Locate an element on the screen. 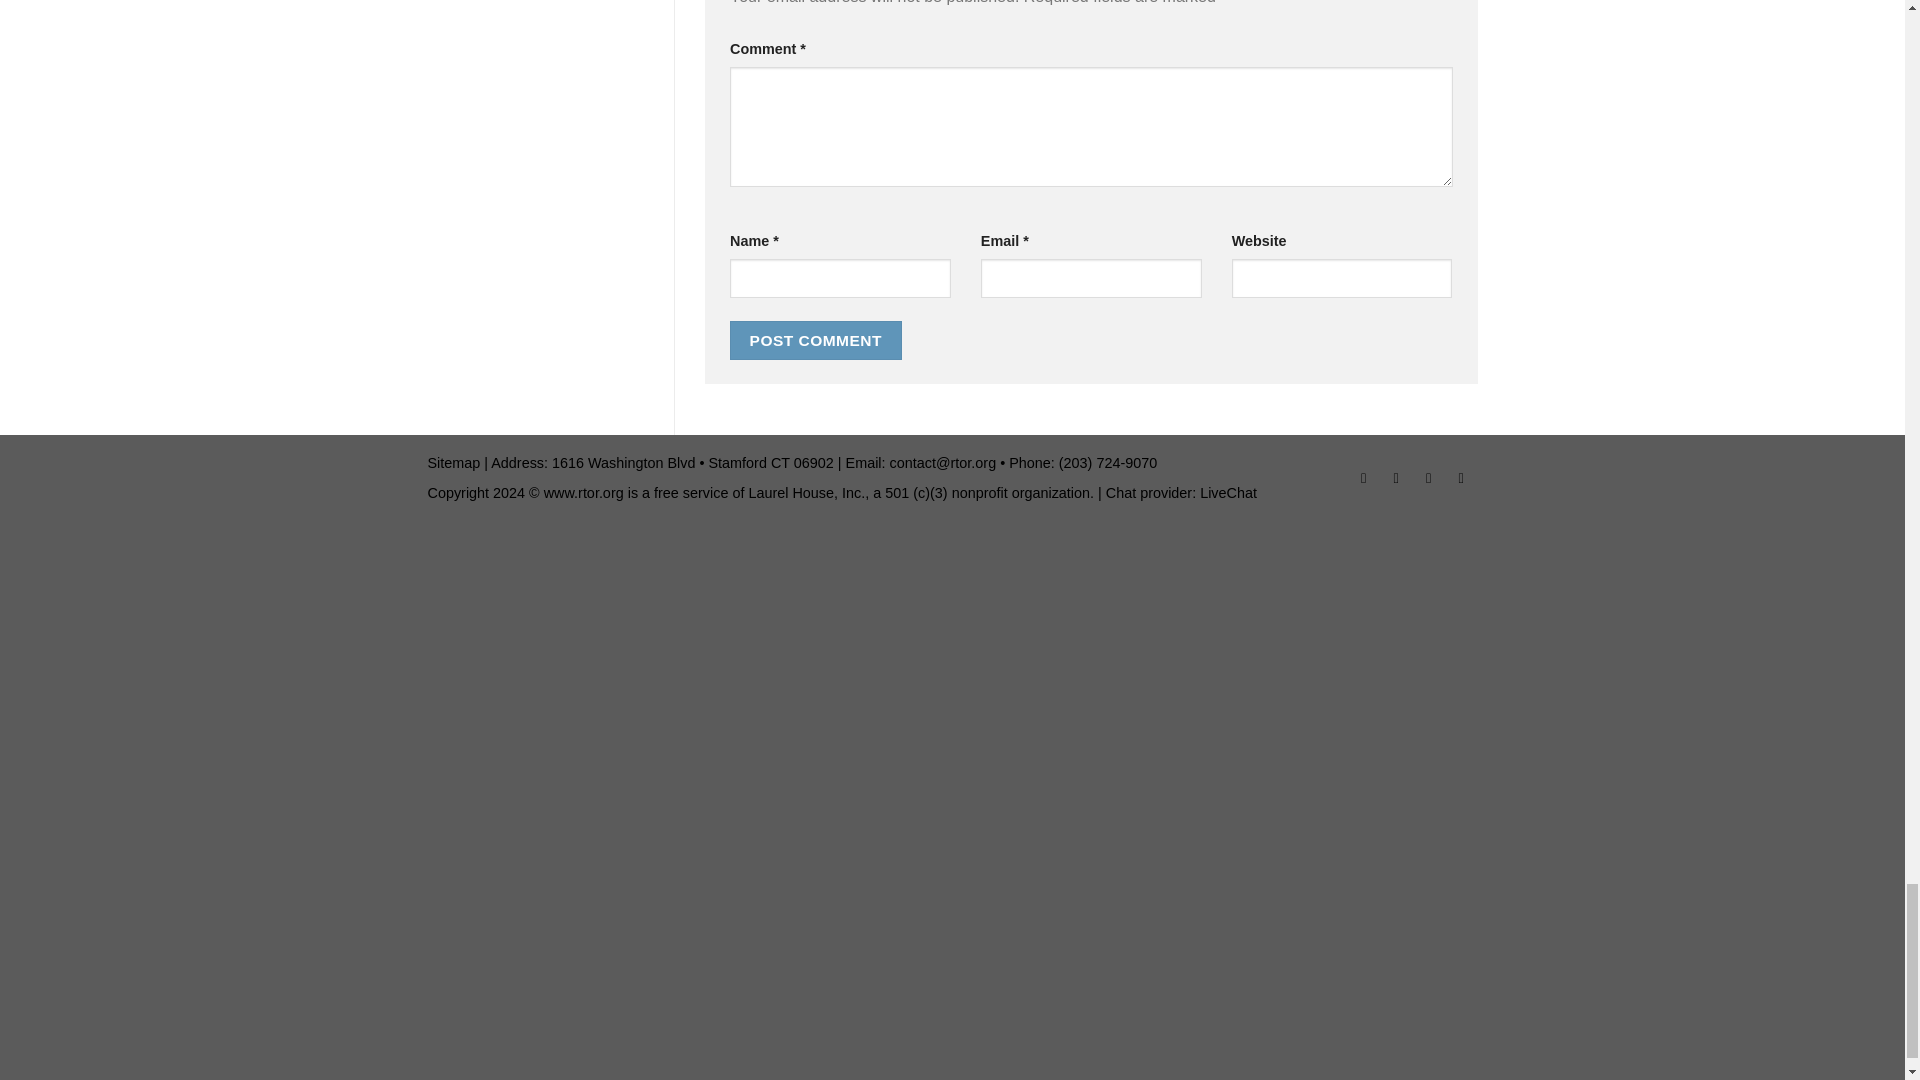 Image resolution: width=1920 pixels, height=1080 pixels. Post Comment is located at coordinates (816, 340).